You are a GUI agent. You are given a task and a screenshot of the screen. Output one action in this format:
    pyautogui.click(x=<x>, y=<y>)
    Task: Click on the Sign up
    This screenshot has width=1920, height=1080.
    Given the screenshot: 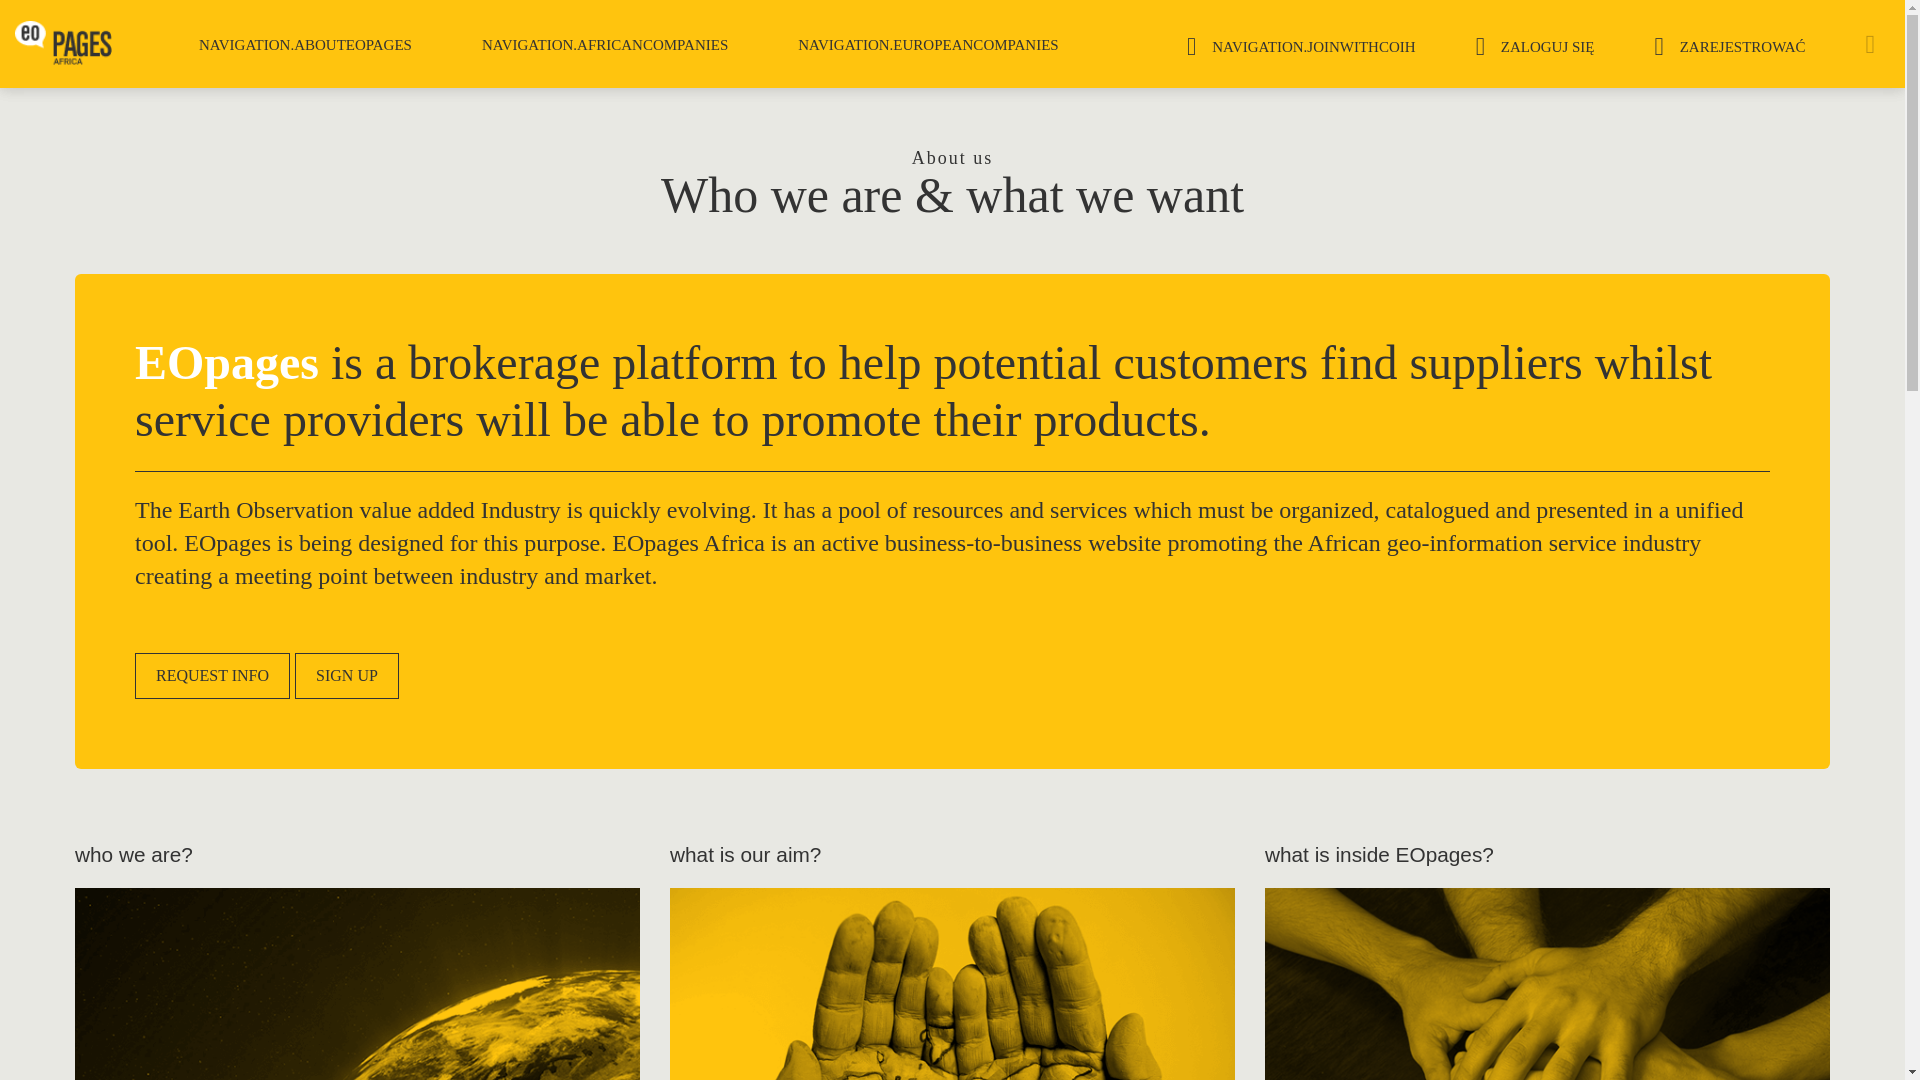 What is the action you would take?
    pyautogui.click(x=347, y=676)
    